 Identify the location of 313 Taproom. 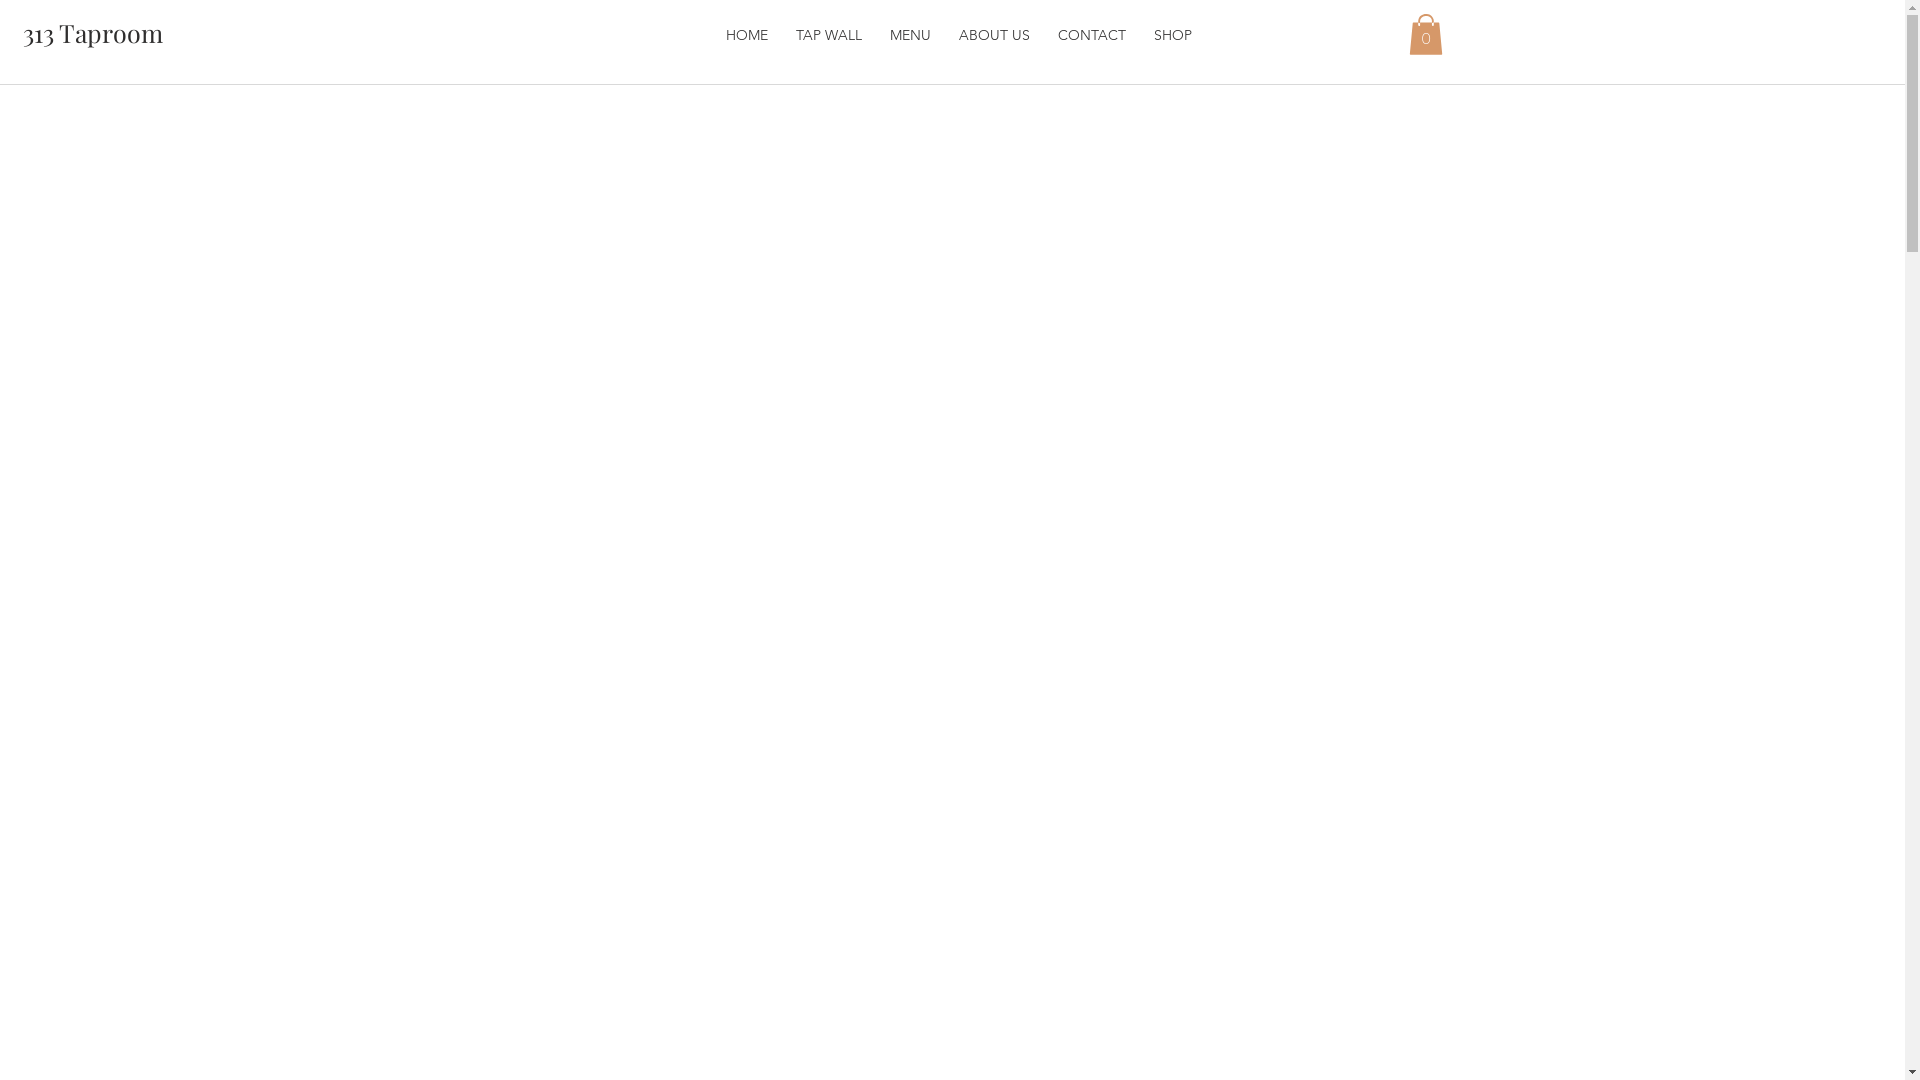
(93, 32).